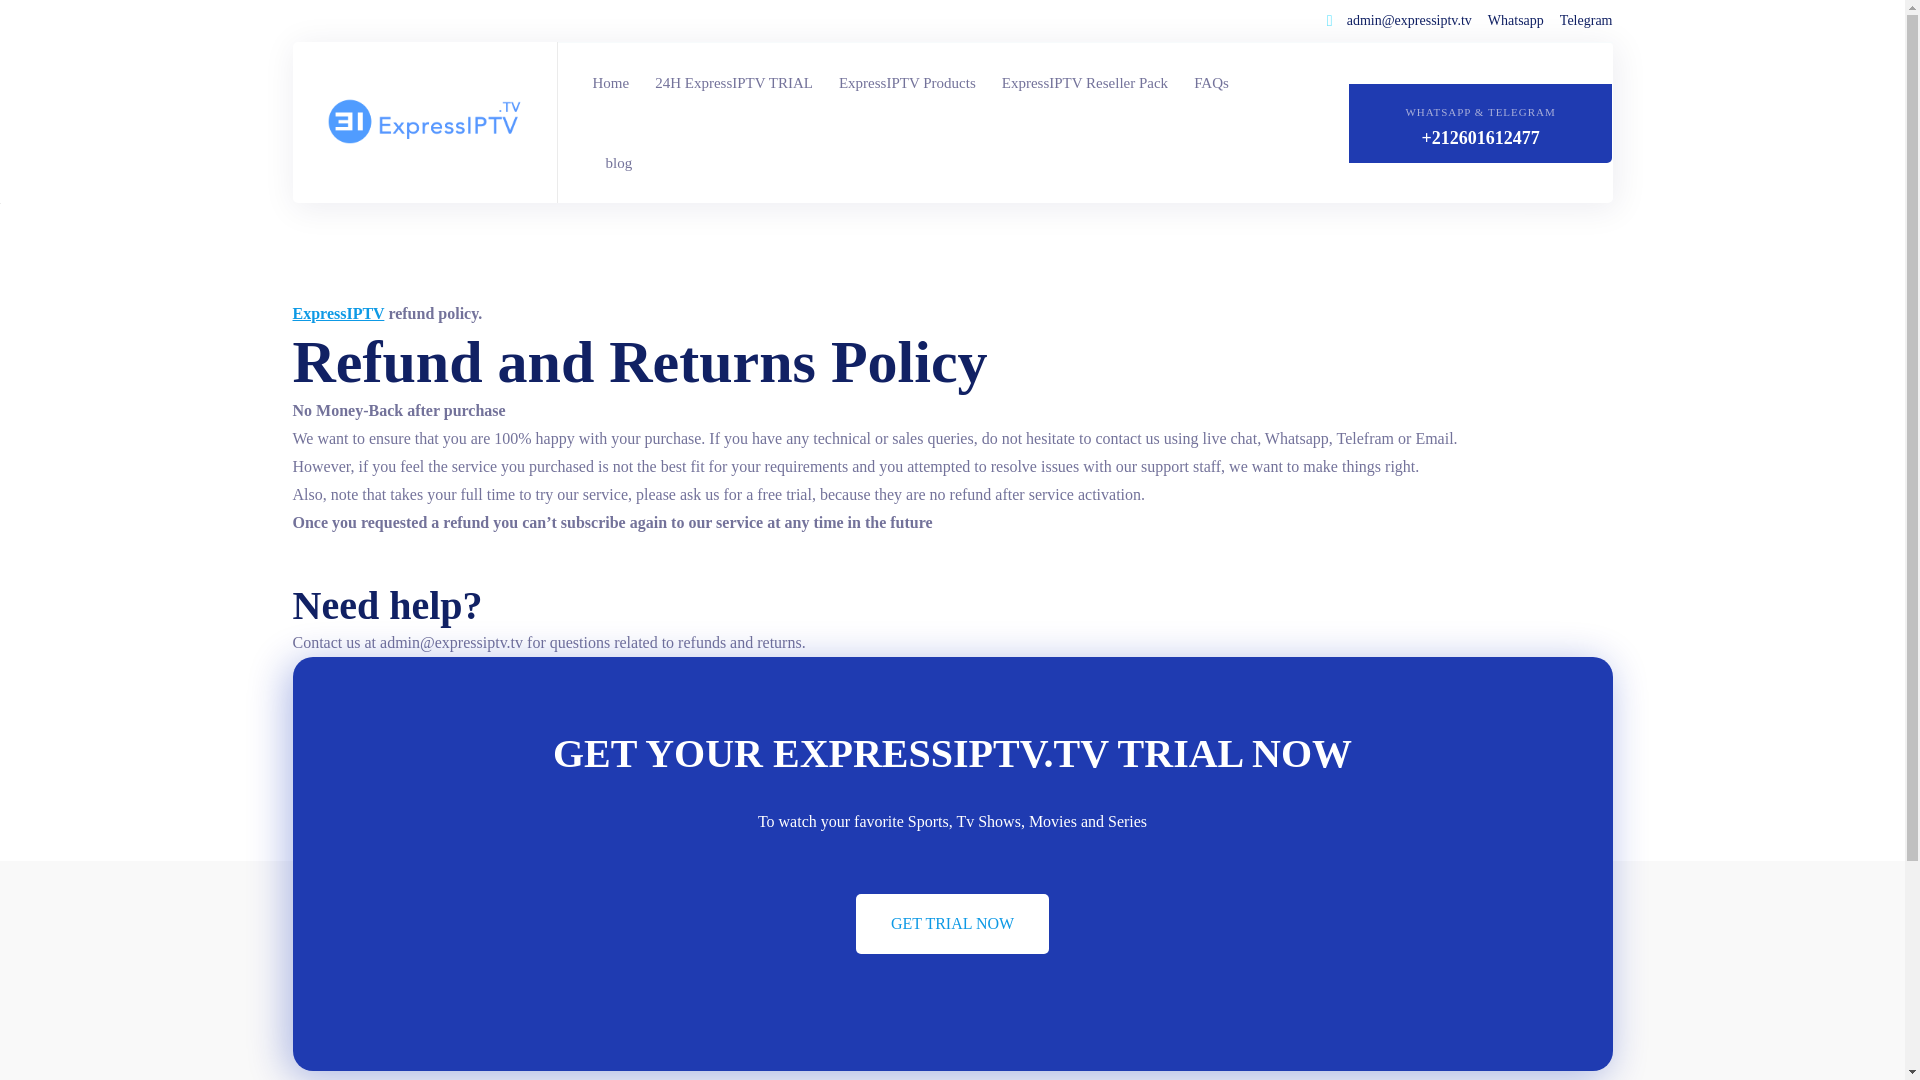 The image size is (1920, 1080). Describe the element at coordinates (952, 924) in the screenshot. I see `GET TRIAL NOW` at that location.